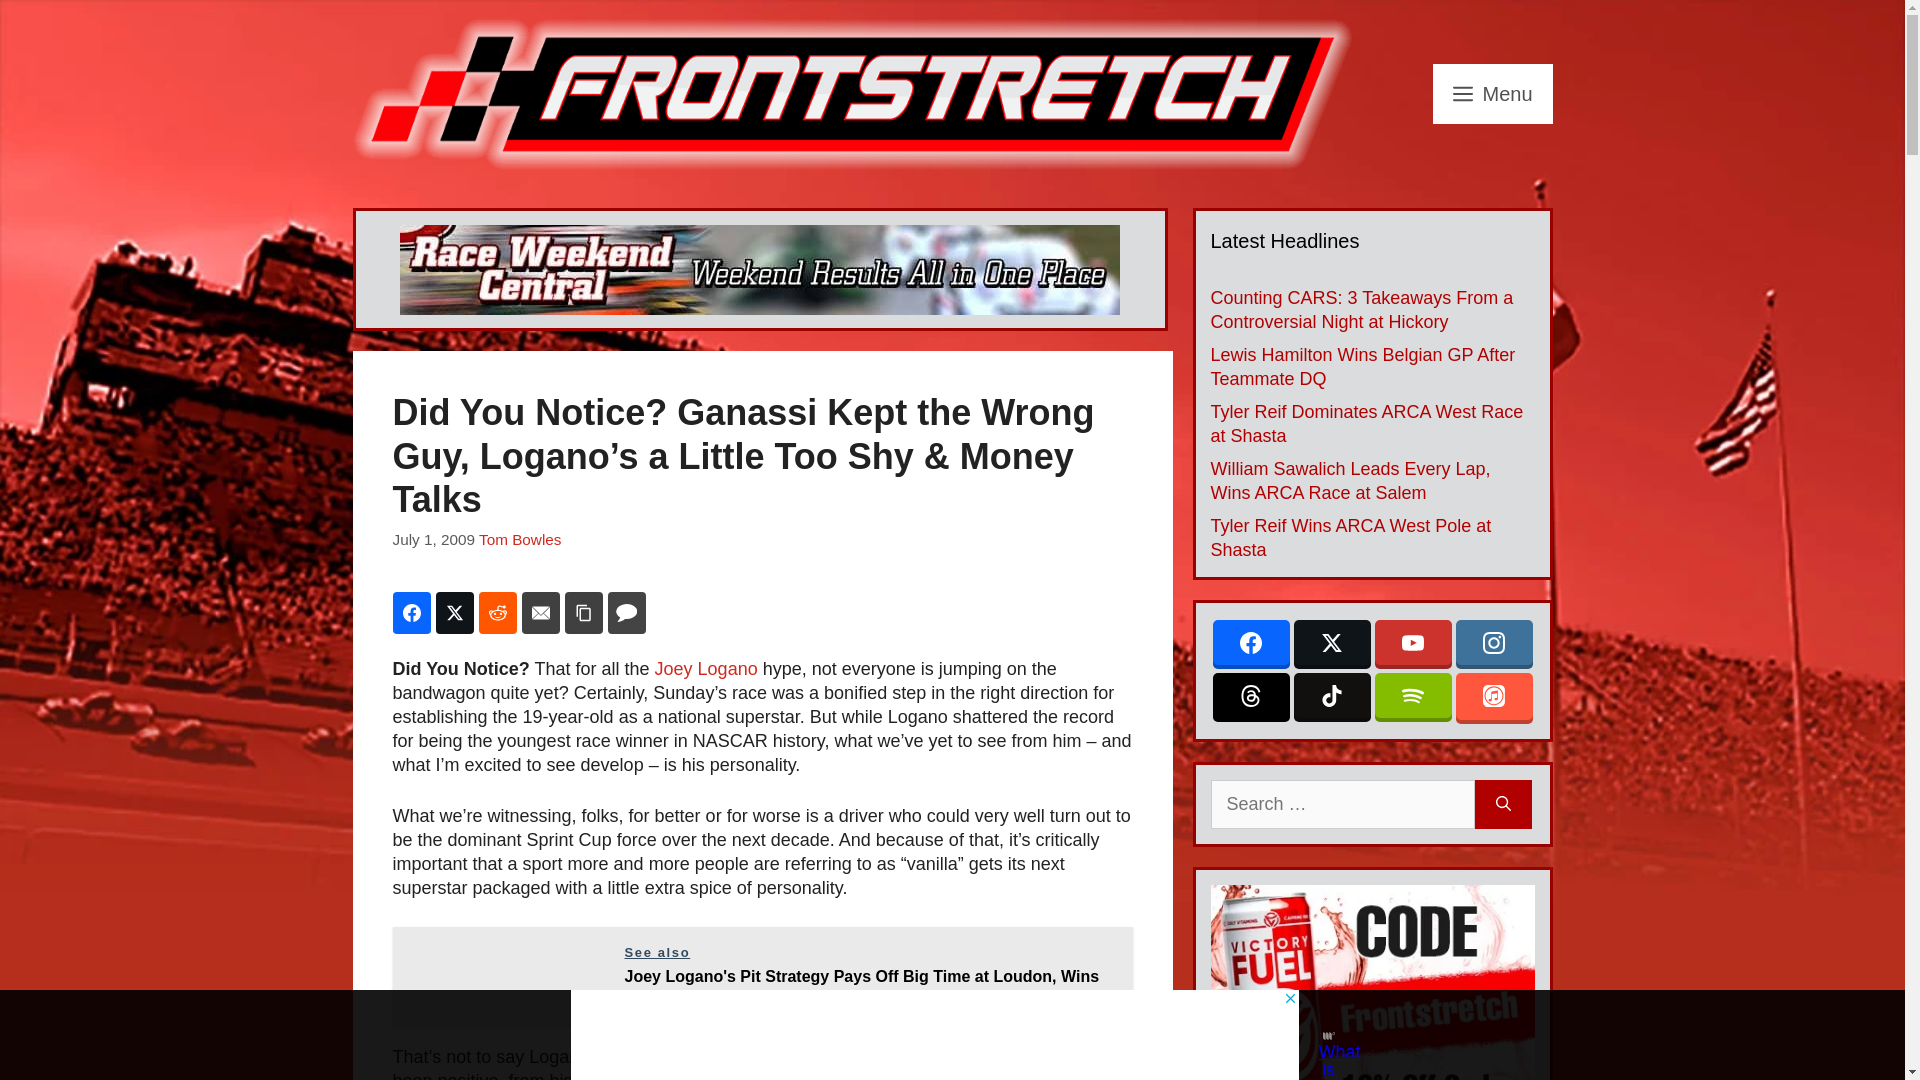 This screenshot has height=1080, width=1920. What do you see at coordinates (1492, 94) in the screenshot?
I see `Menu` at bounding box center [1492, 94].